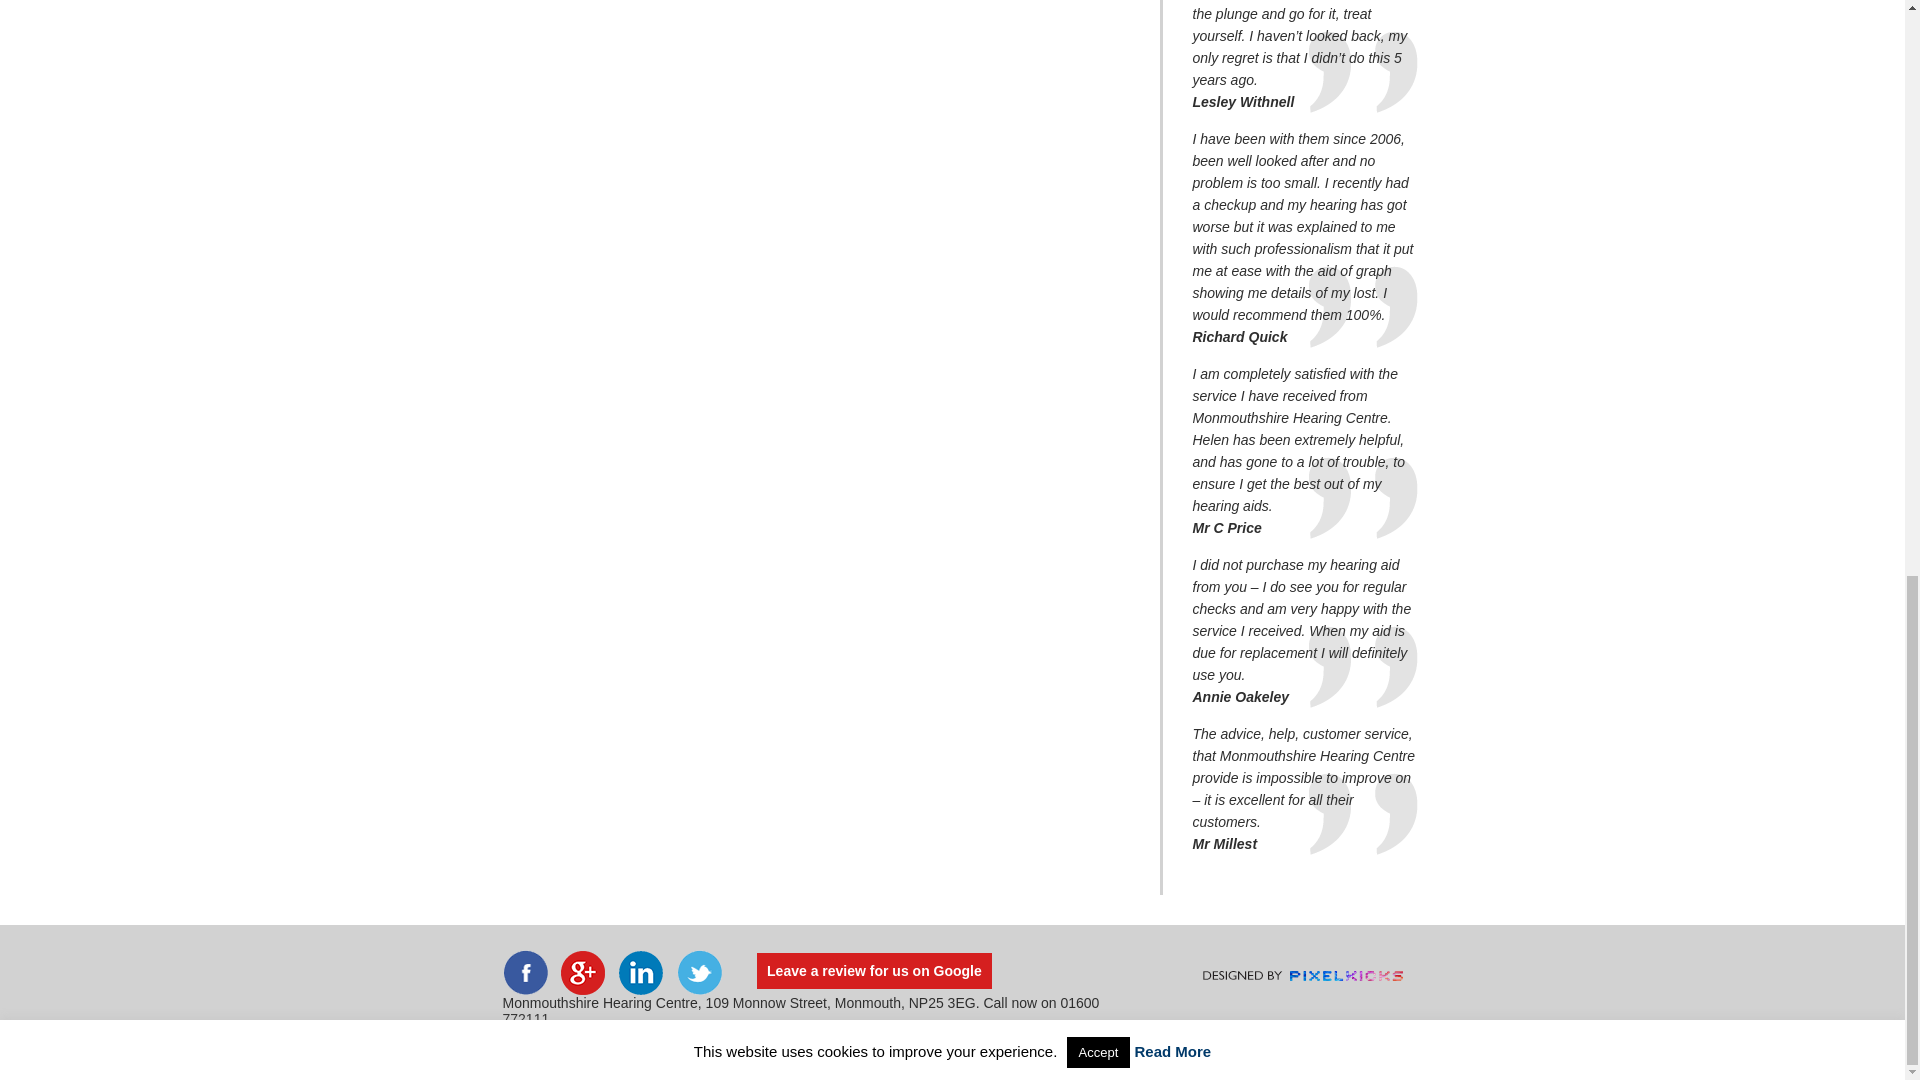 Image resolution: width=1920 pixels, height=1080 pixels. What do you see at coordinates (1246, 1035) in the screenshot?
I see `Privacy Policy` at bounding box center [1246, 1035].